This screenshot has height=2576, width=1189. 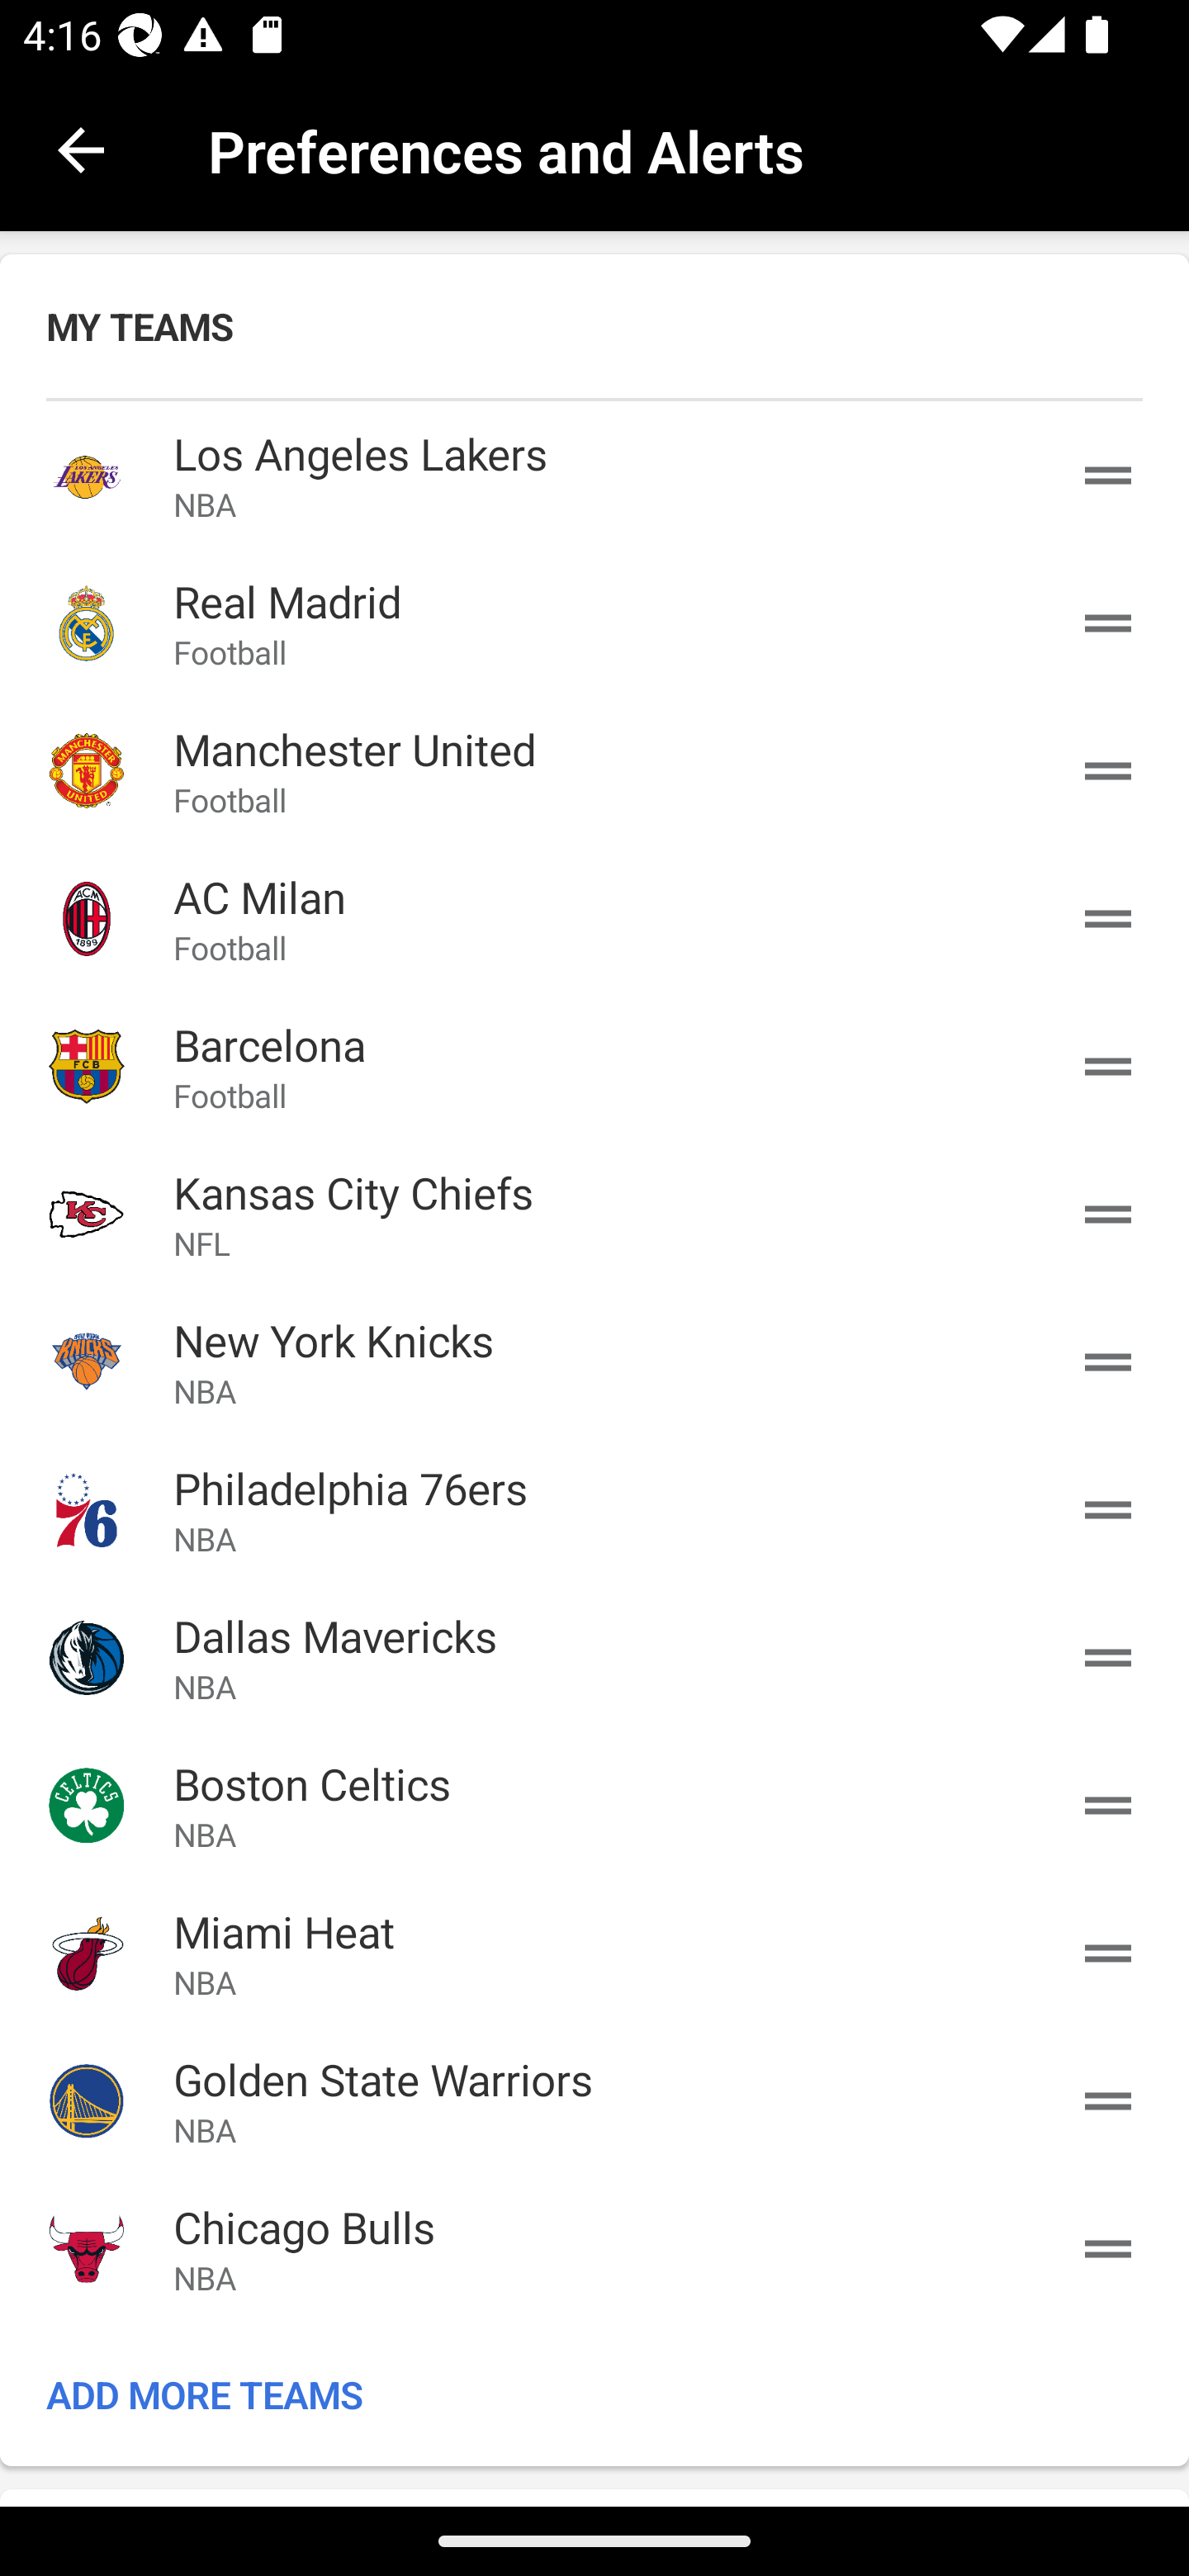 What do you see at coordinates (594, 1067) in the screenshot?
I see `Barcelona Barcelona Barcelona Football Football` at bounding box center [594, 1067].